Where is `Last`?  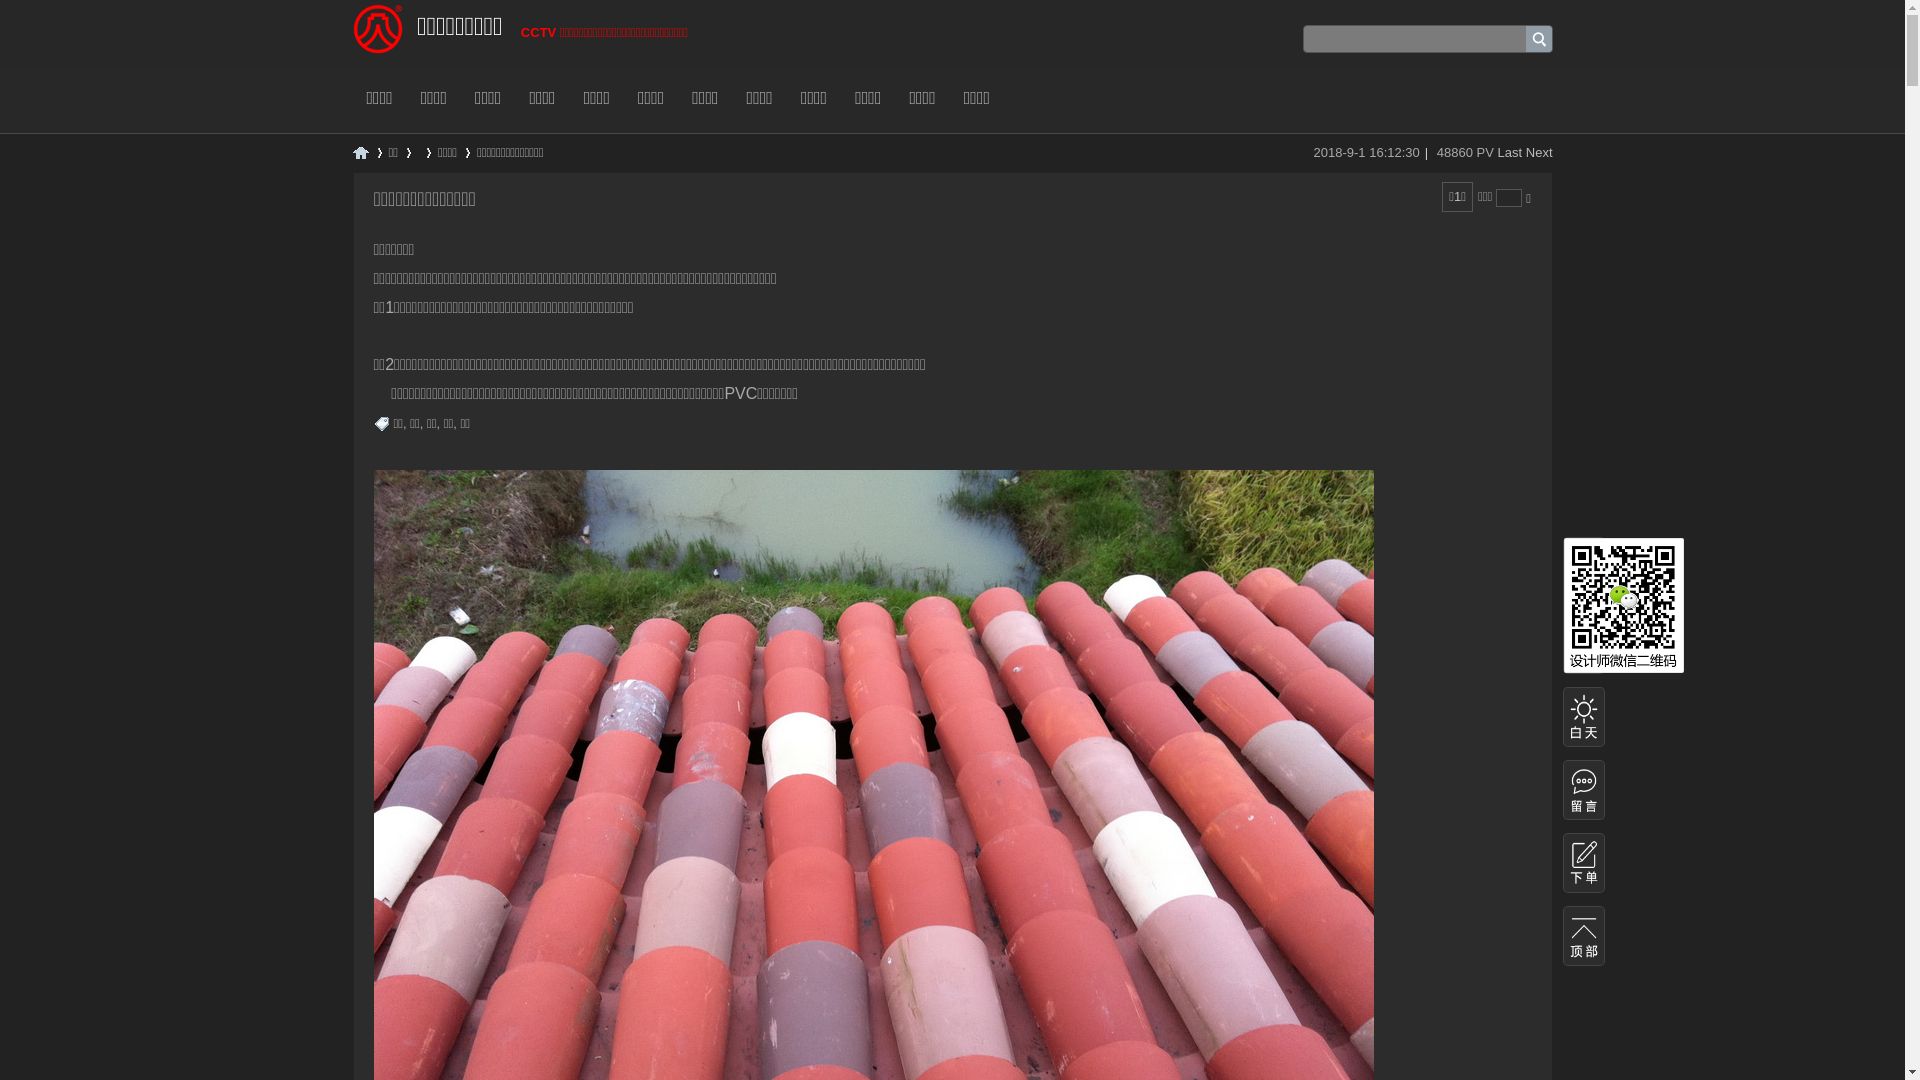 Last is located at coordinates (1510, 152).